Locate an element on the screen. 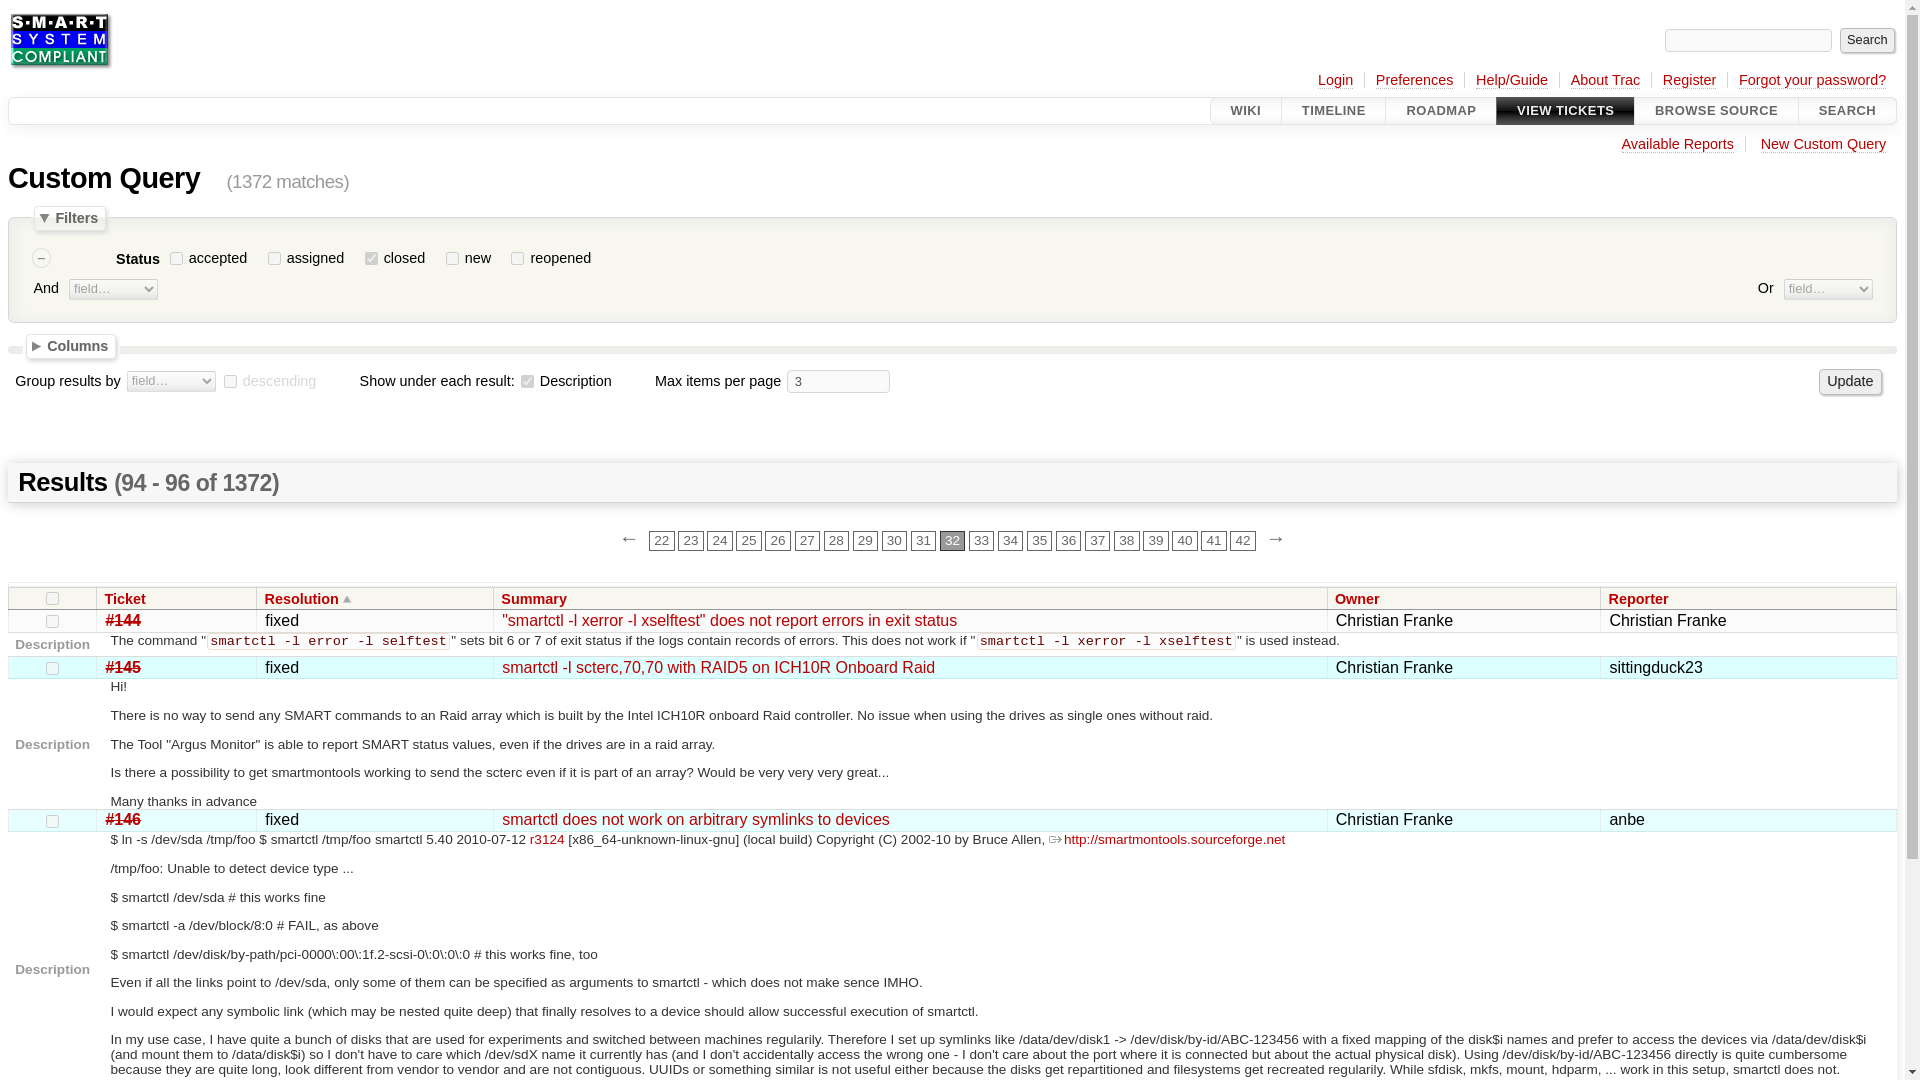  accepted is located at coordinates (176, 258).